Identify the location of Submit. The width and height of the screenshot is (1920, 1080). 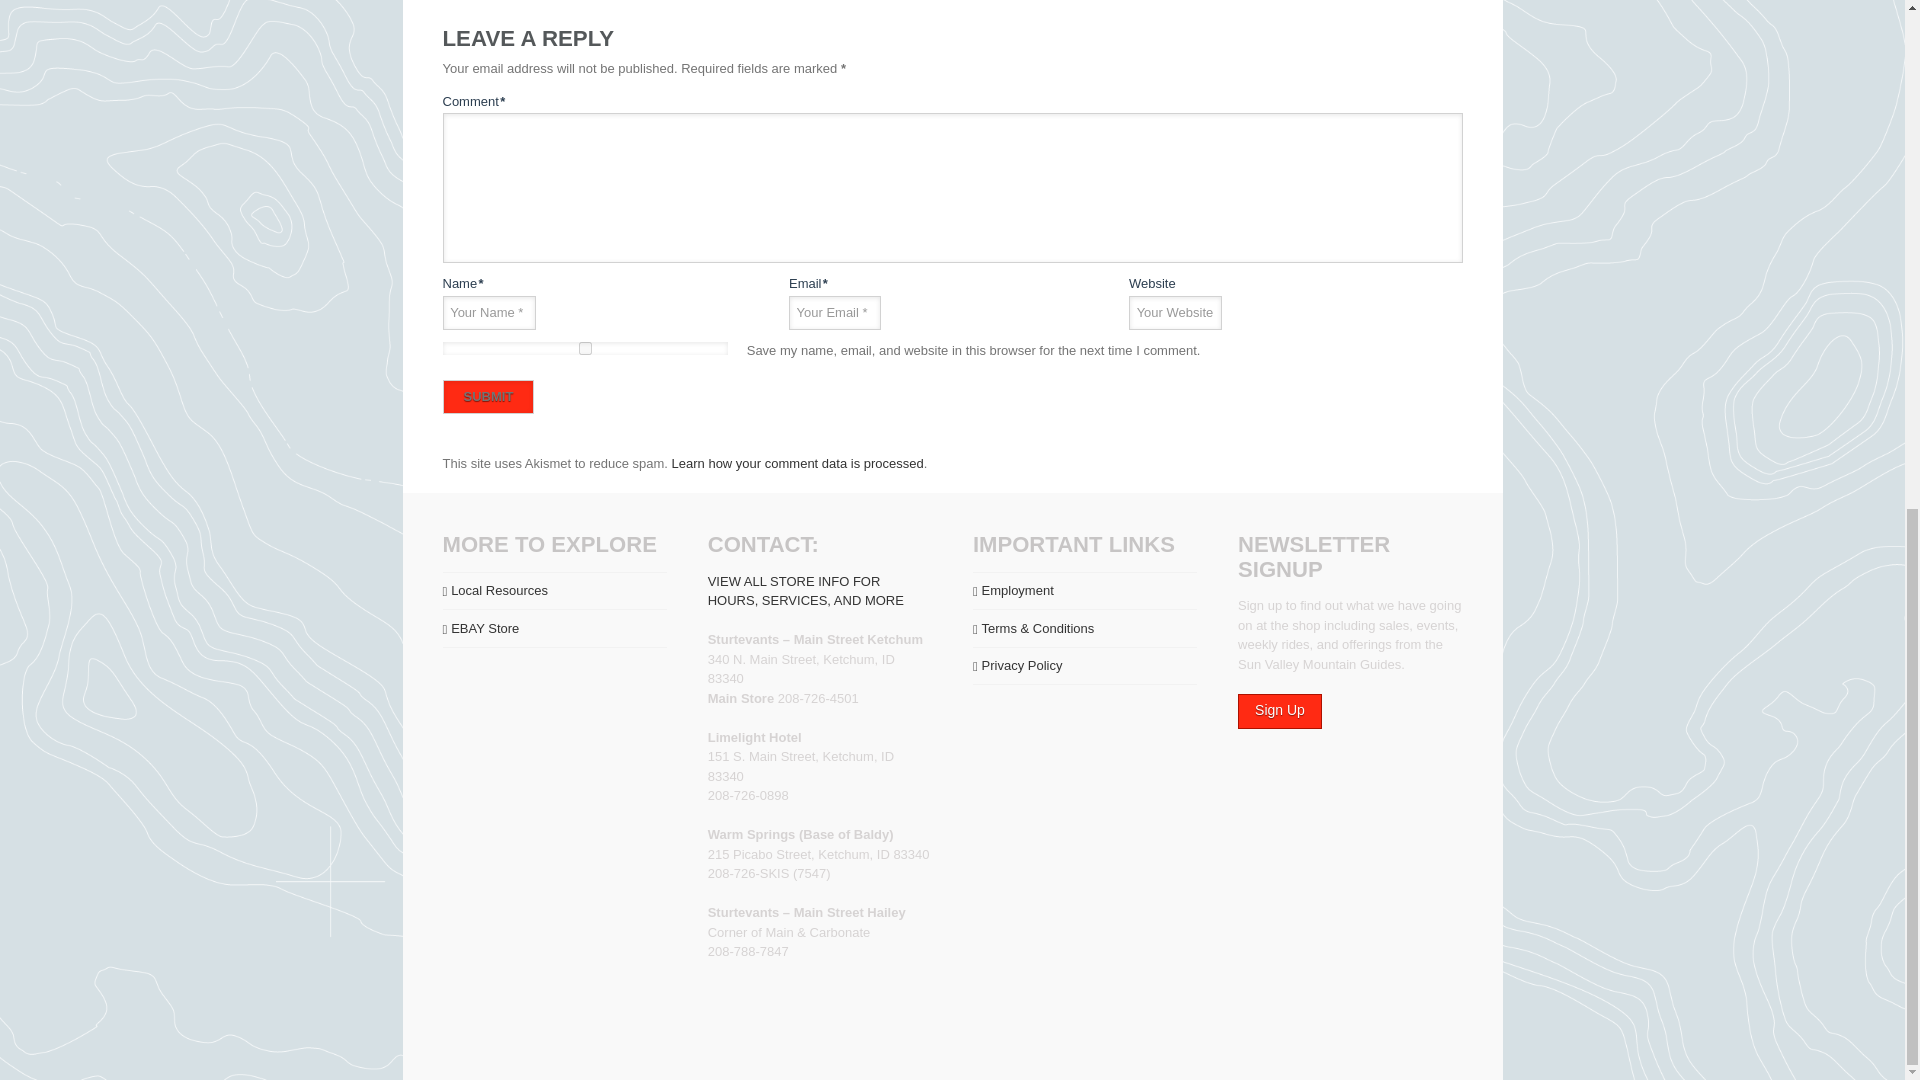
(487, 396).